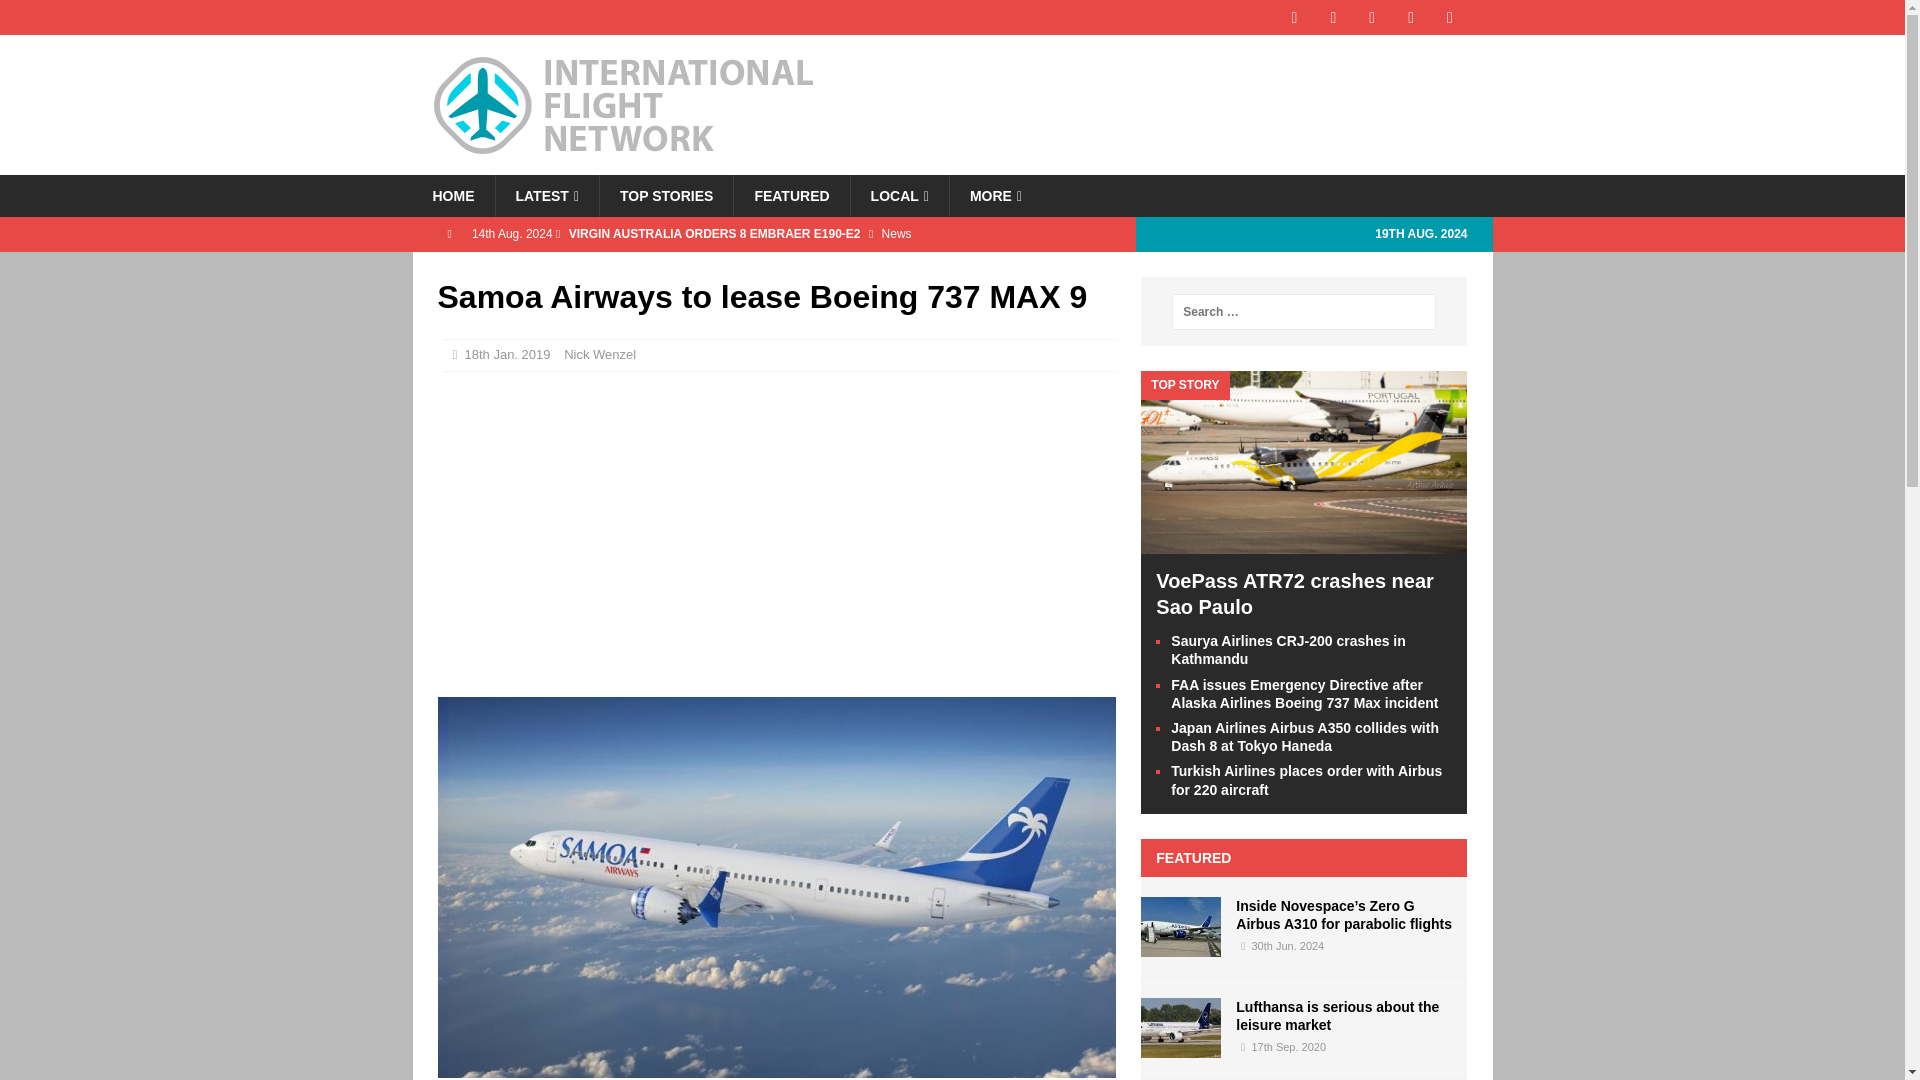  Describe the element at coordinates (666, 196) in the screenshot. I see `TOP STORIES` at that location.